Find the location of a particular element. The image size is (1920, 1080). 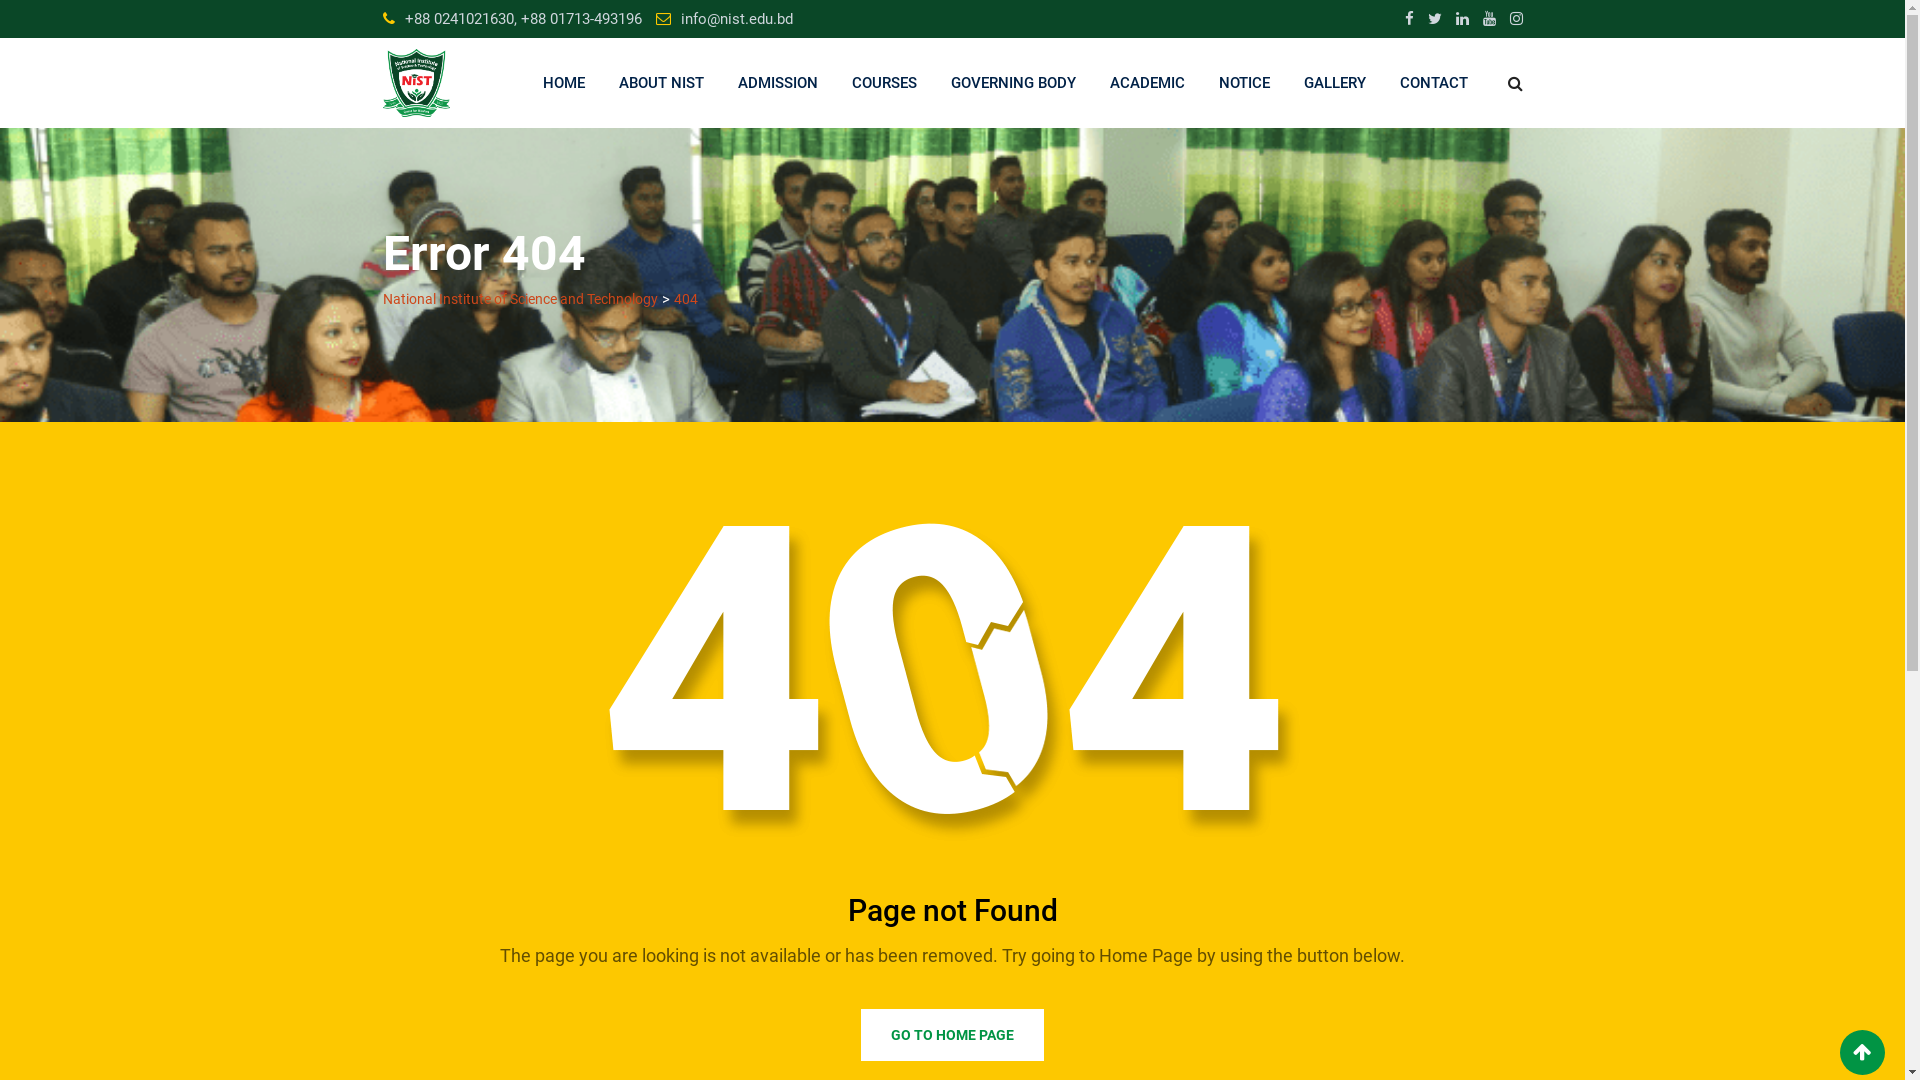

+88 0241021630, +88 01713-493196 is located at coordinates (522, 19).